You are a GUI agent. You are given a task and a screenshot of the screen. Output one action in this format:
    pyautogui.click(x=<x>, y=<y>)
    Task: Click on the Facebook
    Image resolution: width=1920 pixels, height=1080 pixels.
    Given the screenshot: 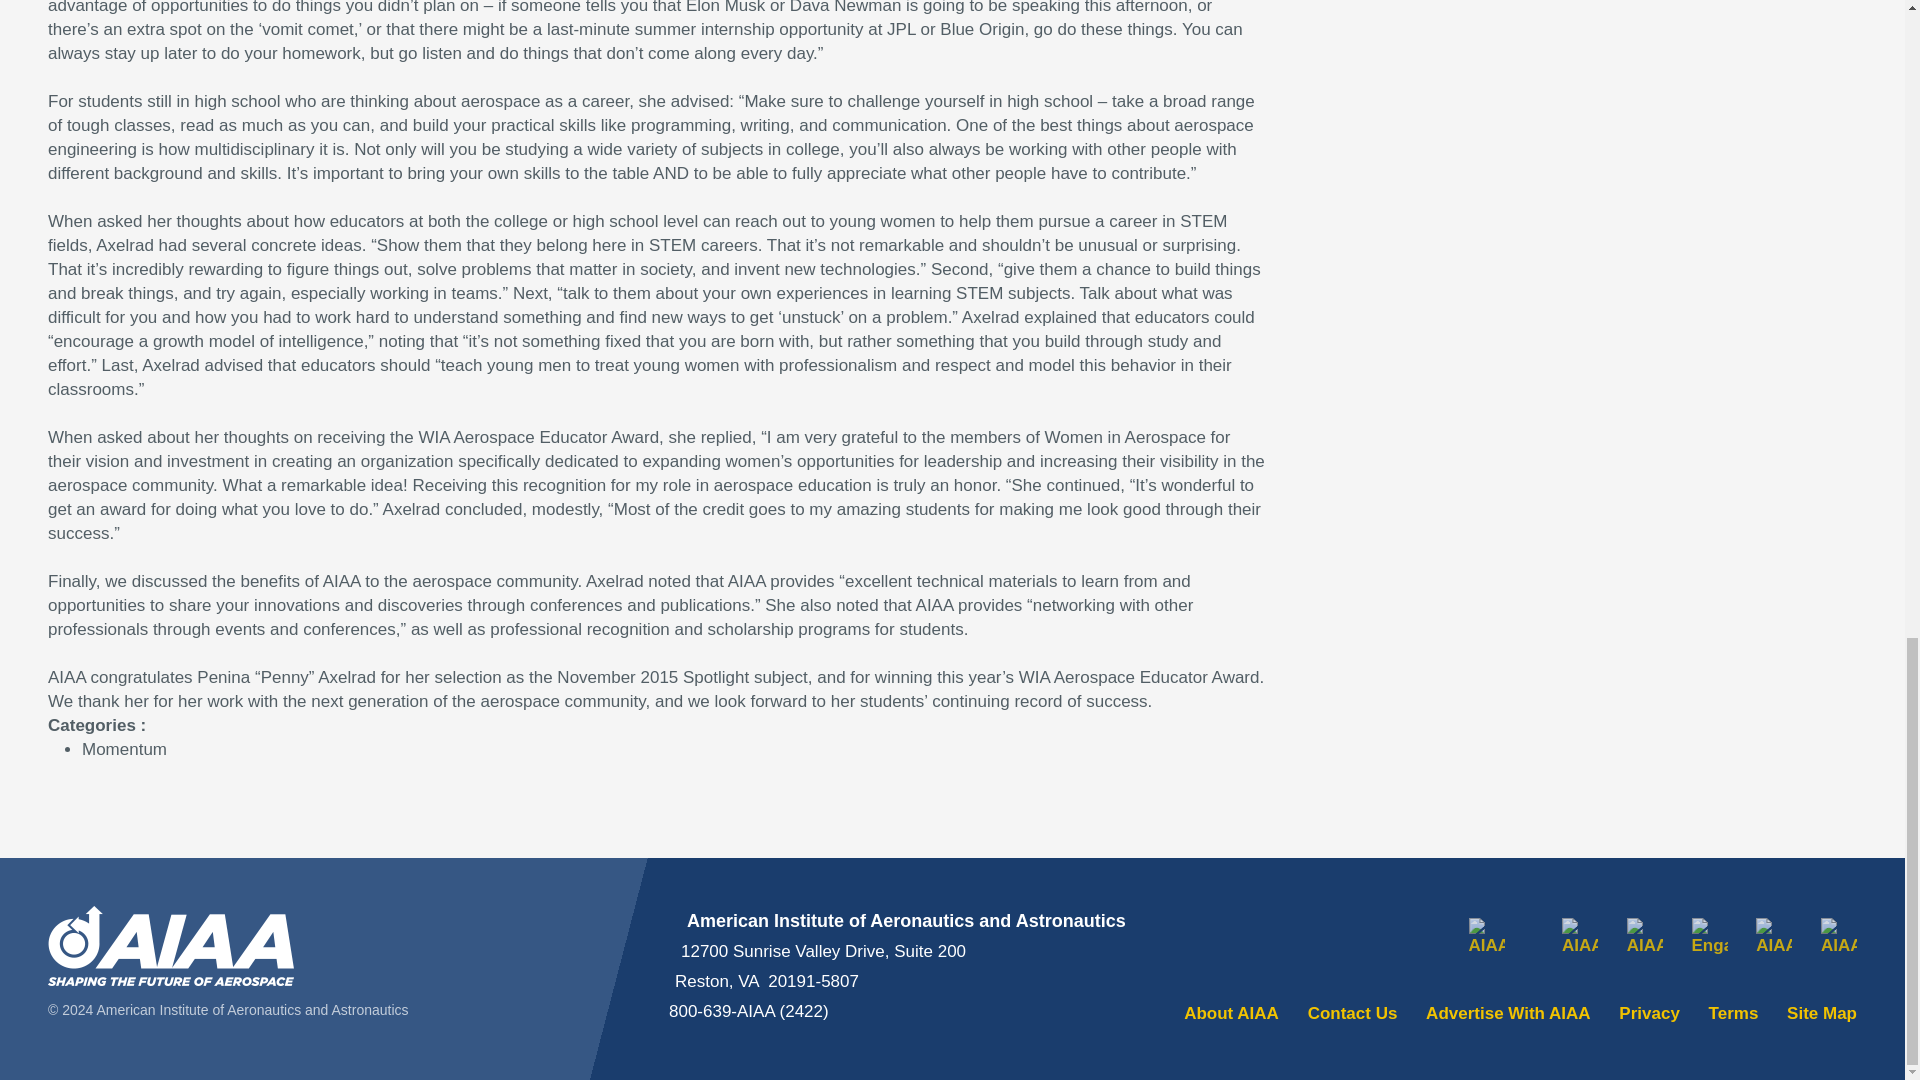 What is the action you would take?
    pyautogui.click(x=1486, y=936)
    